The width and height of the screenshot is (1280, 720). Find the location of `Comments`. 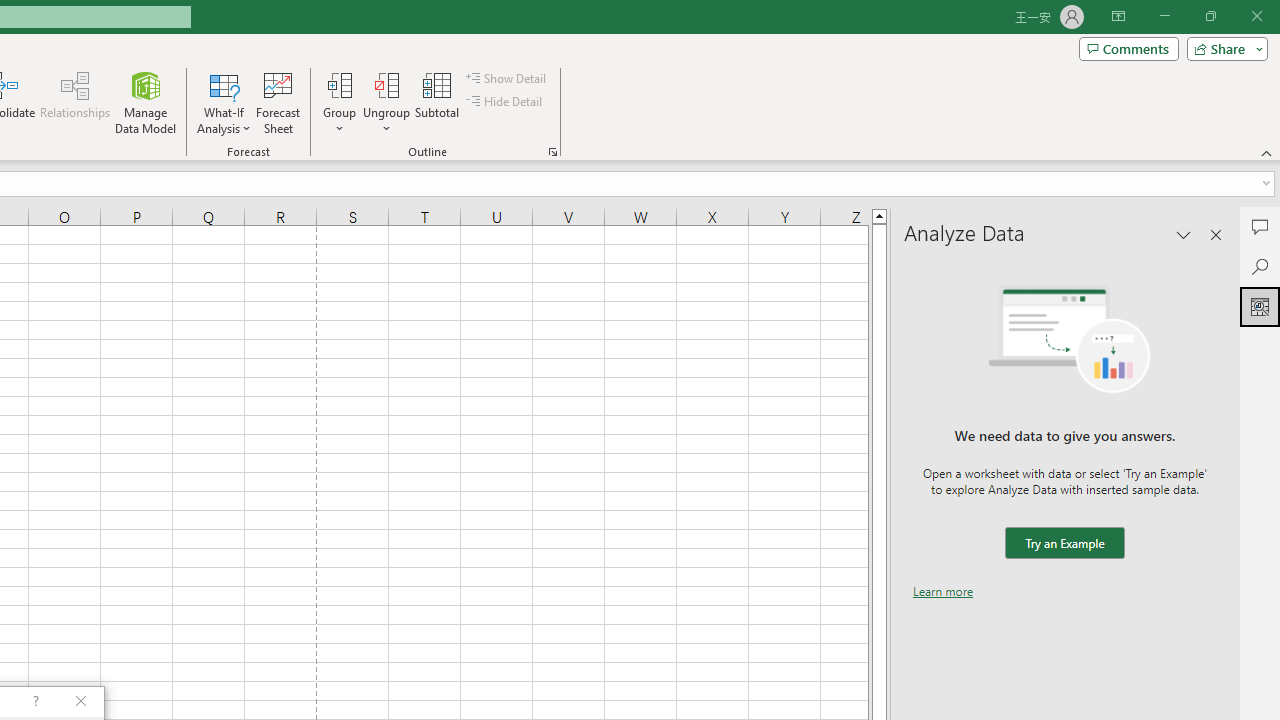

Comments is located at coordinates (1260, 226).